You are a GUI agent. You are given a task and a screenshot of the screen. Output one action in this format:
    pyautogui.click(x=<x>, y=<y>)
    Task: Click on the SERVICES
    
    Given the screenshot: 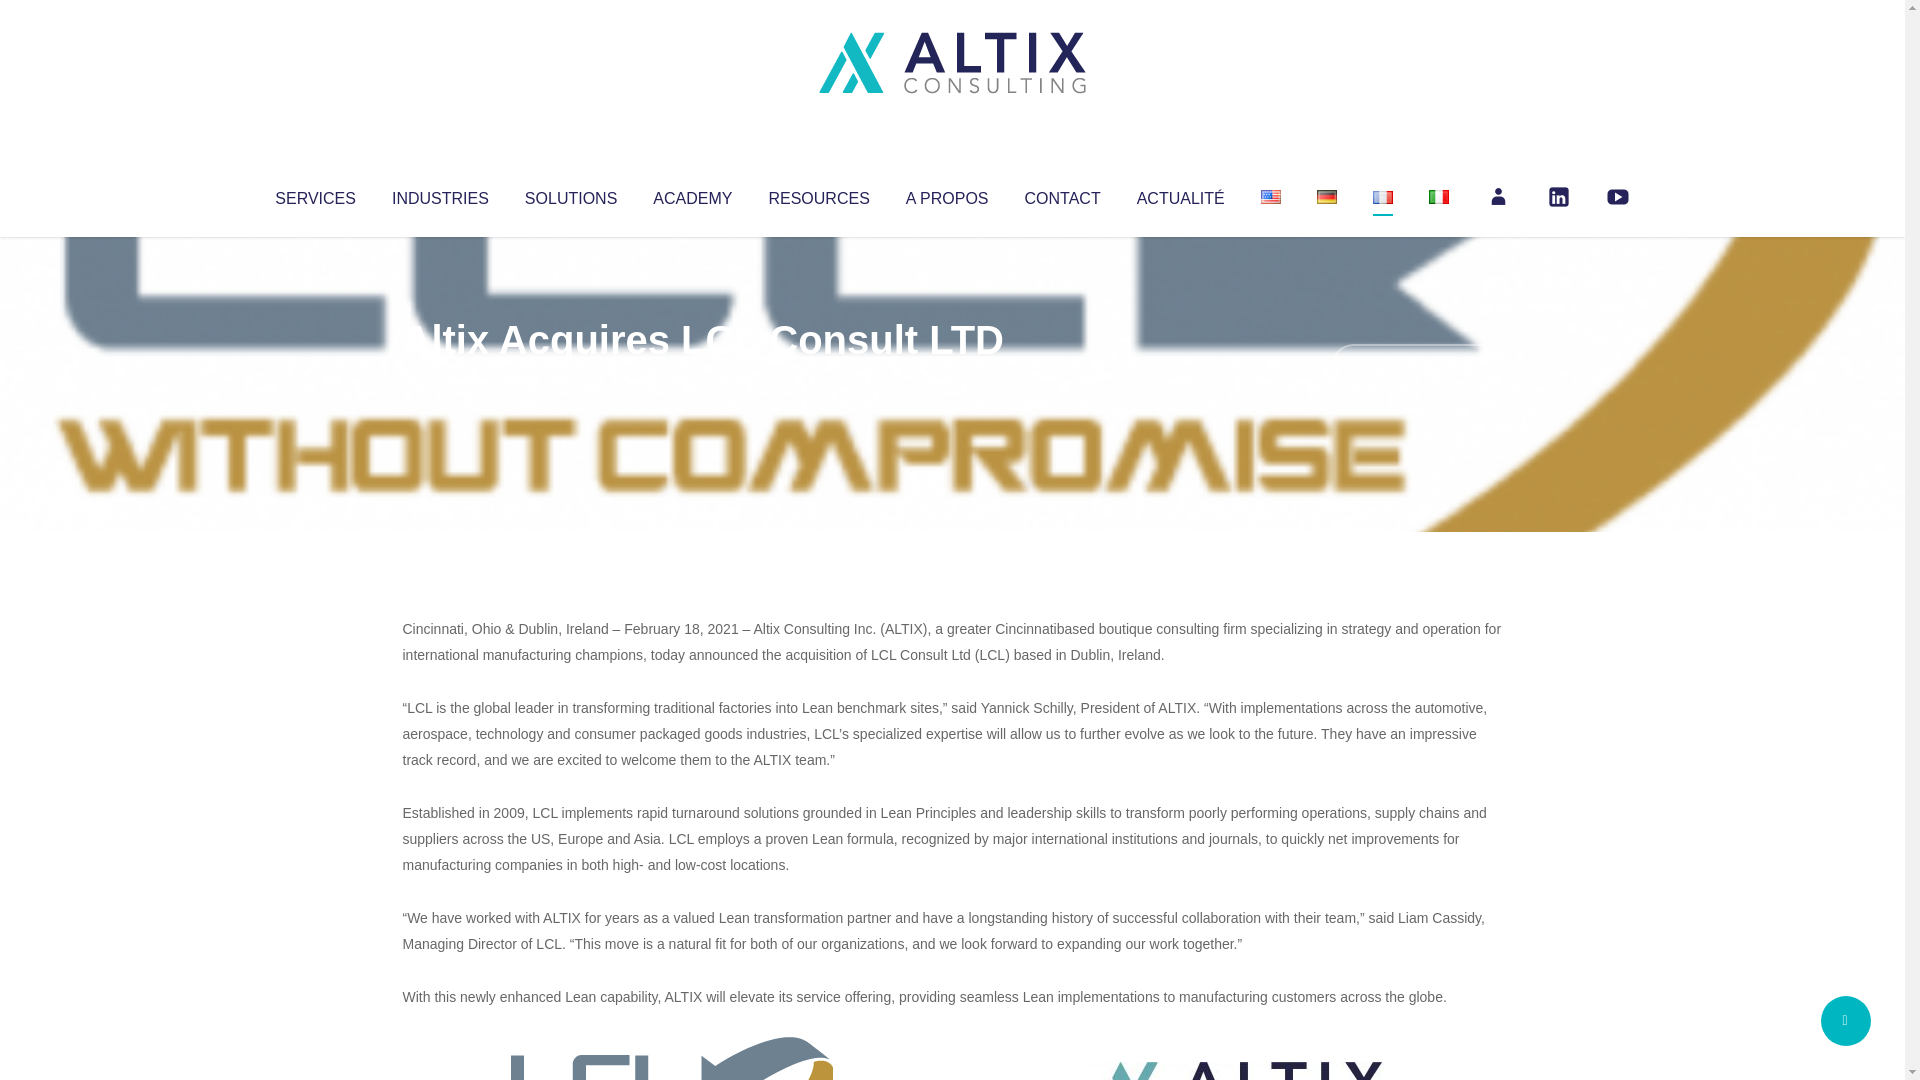 What is the action you would take?
    pyautogui.click(x=314, y=194)
    